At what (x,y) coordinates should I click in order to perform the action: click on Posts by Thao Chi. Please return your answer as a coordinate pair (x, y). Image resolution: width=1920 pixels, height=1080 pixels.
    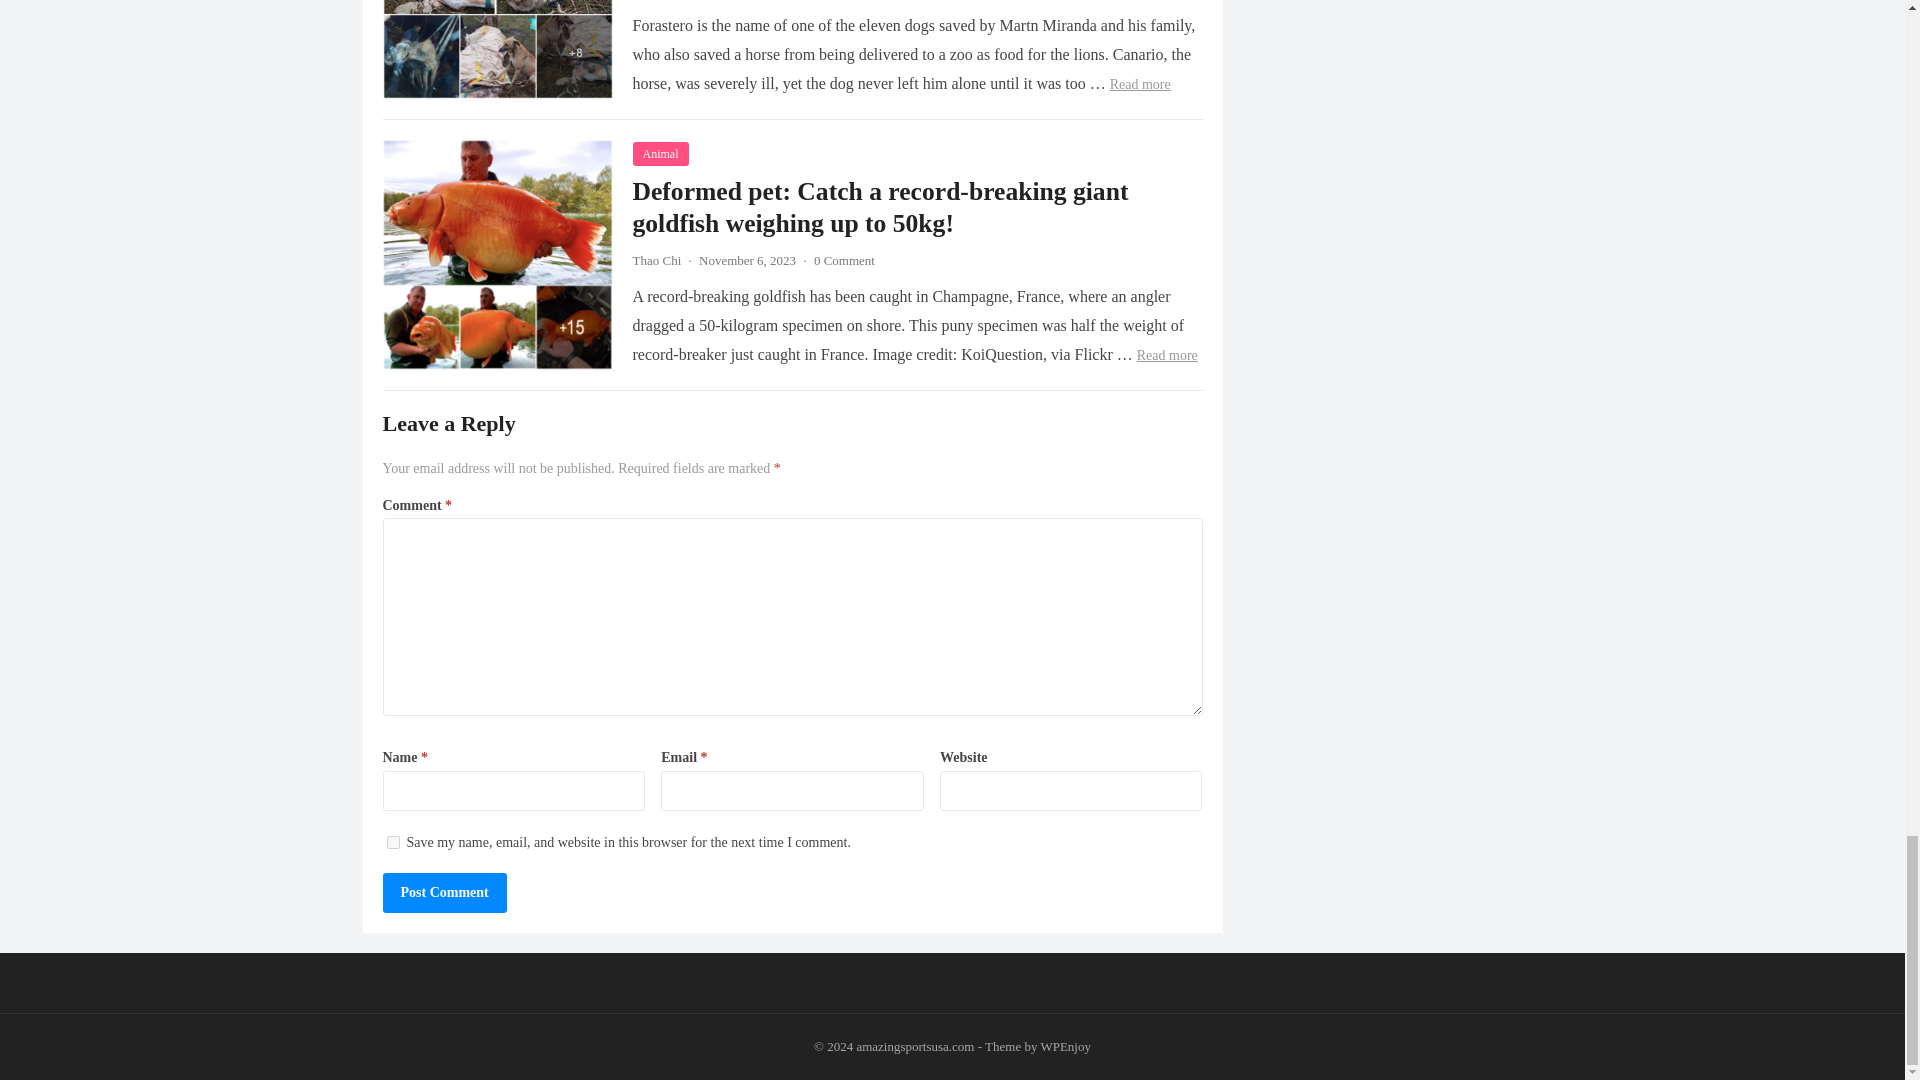
    Looking at the image, I should click on (656, 260).